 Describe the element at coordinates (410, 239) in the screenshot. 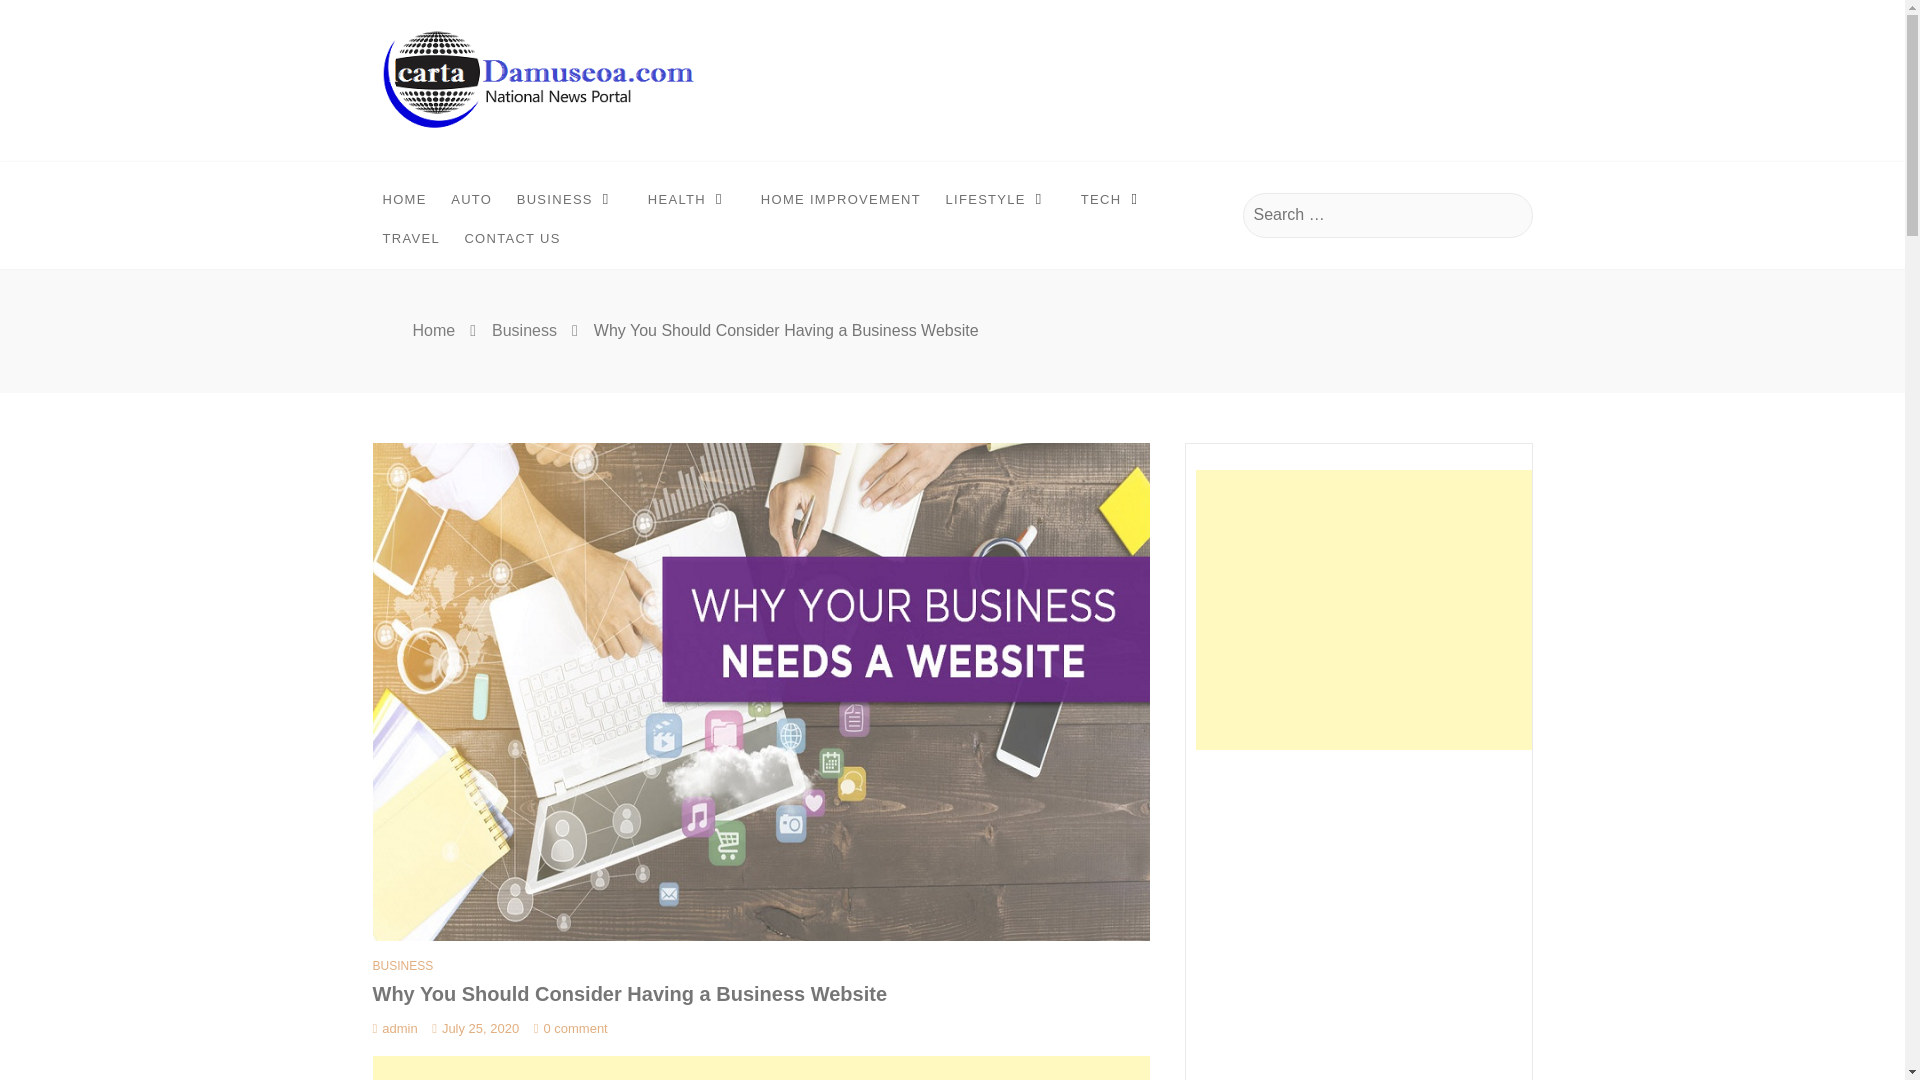

I see `TRAVEL` at that location.